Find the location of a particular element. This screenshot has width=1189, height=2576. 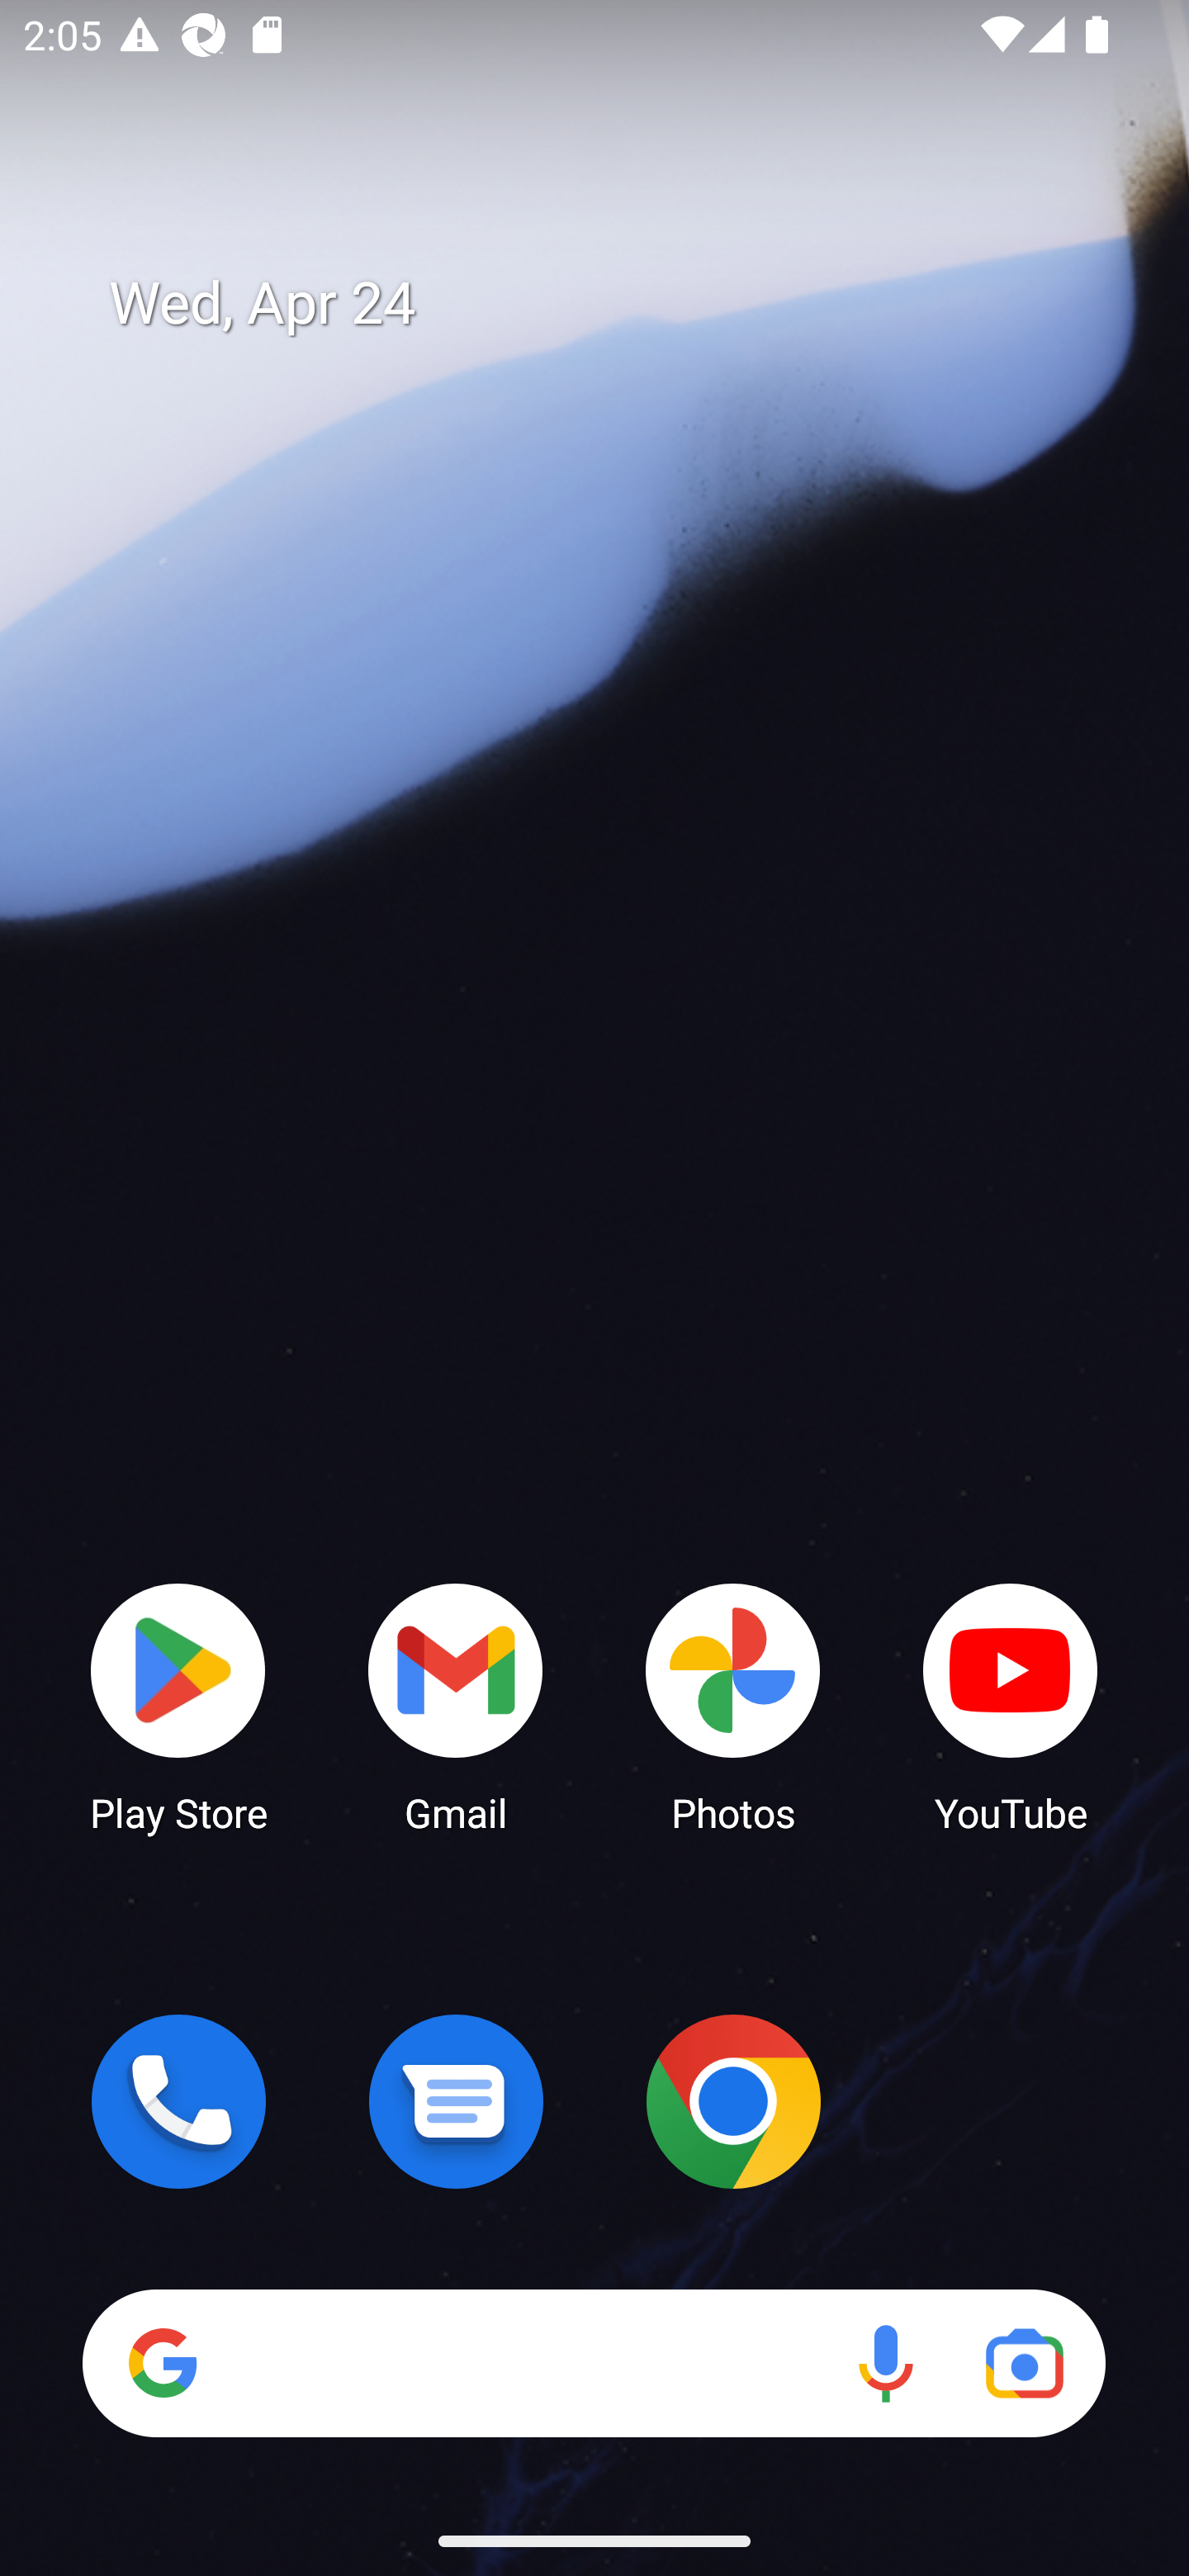

Play Store is located at coordinates (178, 1706).